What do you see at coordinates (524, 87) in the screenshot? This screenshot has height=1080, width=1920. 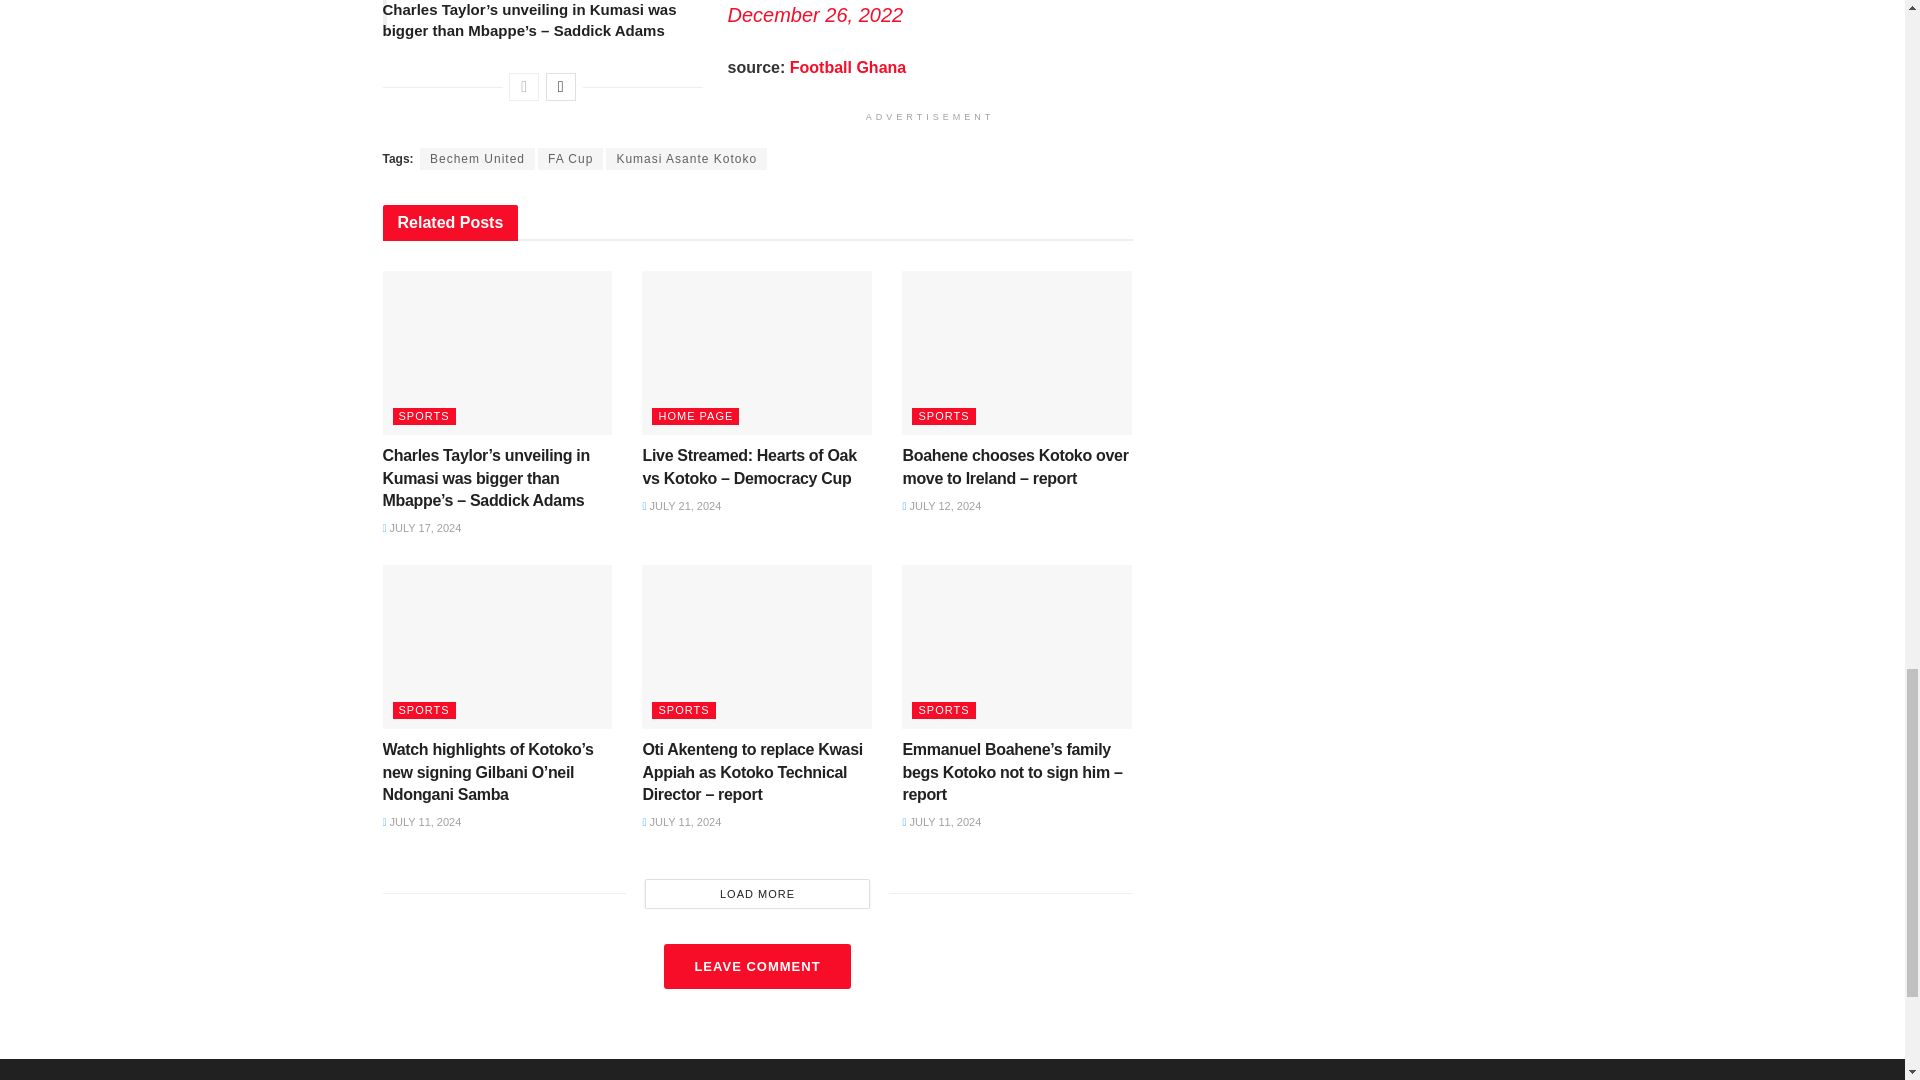 I see `Previous` at bounding box center [524, 87].